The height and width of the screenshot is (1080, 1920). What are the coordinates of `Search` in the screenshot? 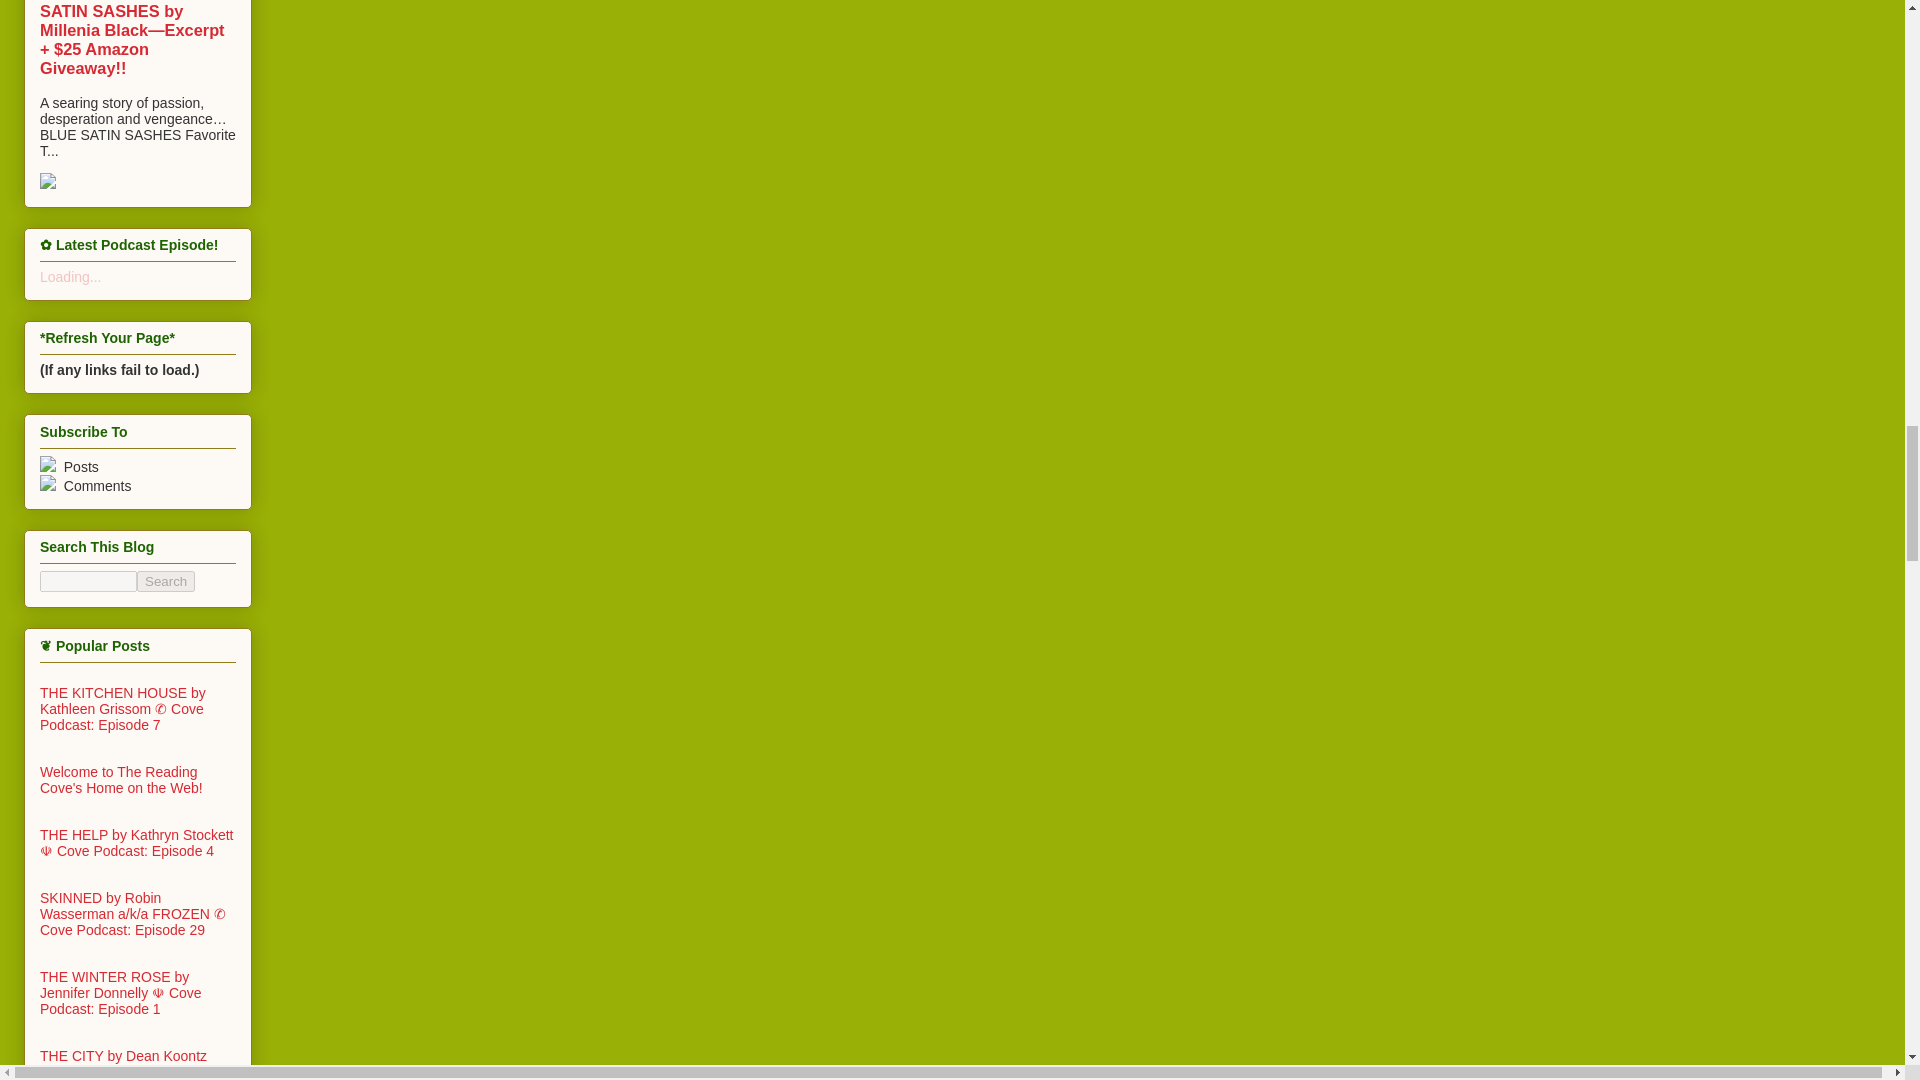 It's located at (166, 581).